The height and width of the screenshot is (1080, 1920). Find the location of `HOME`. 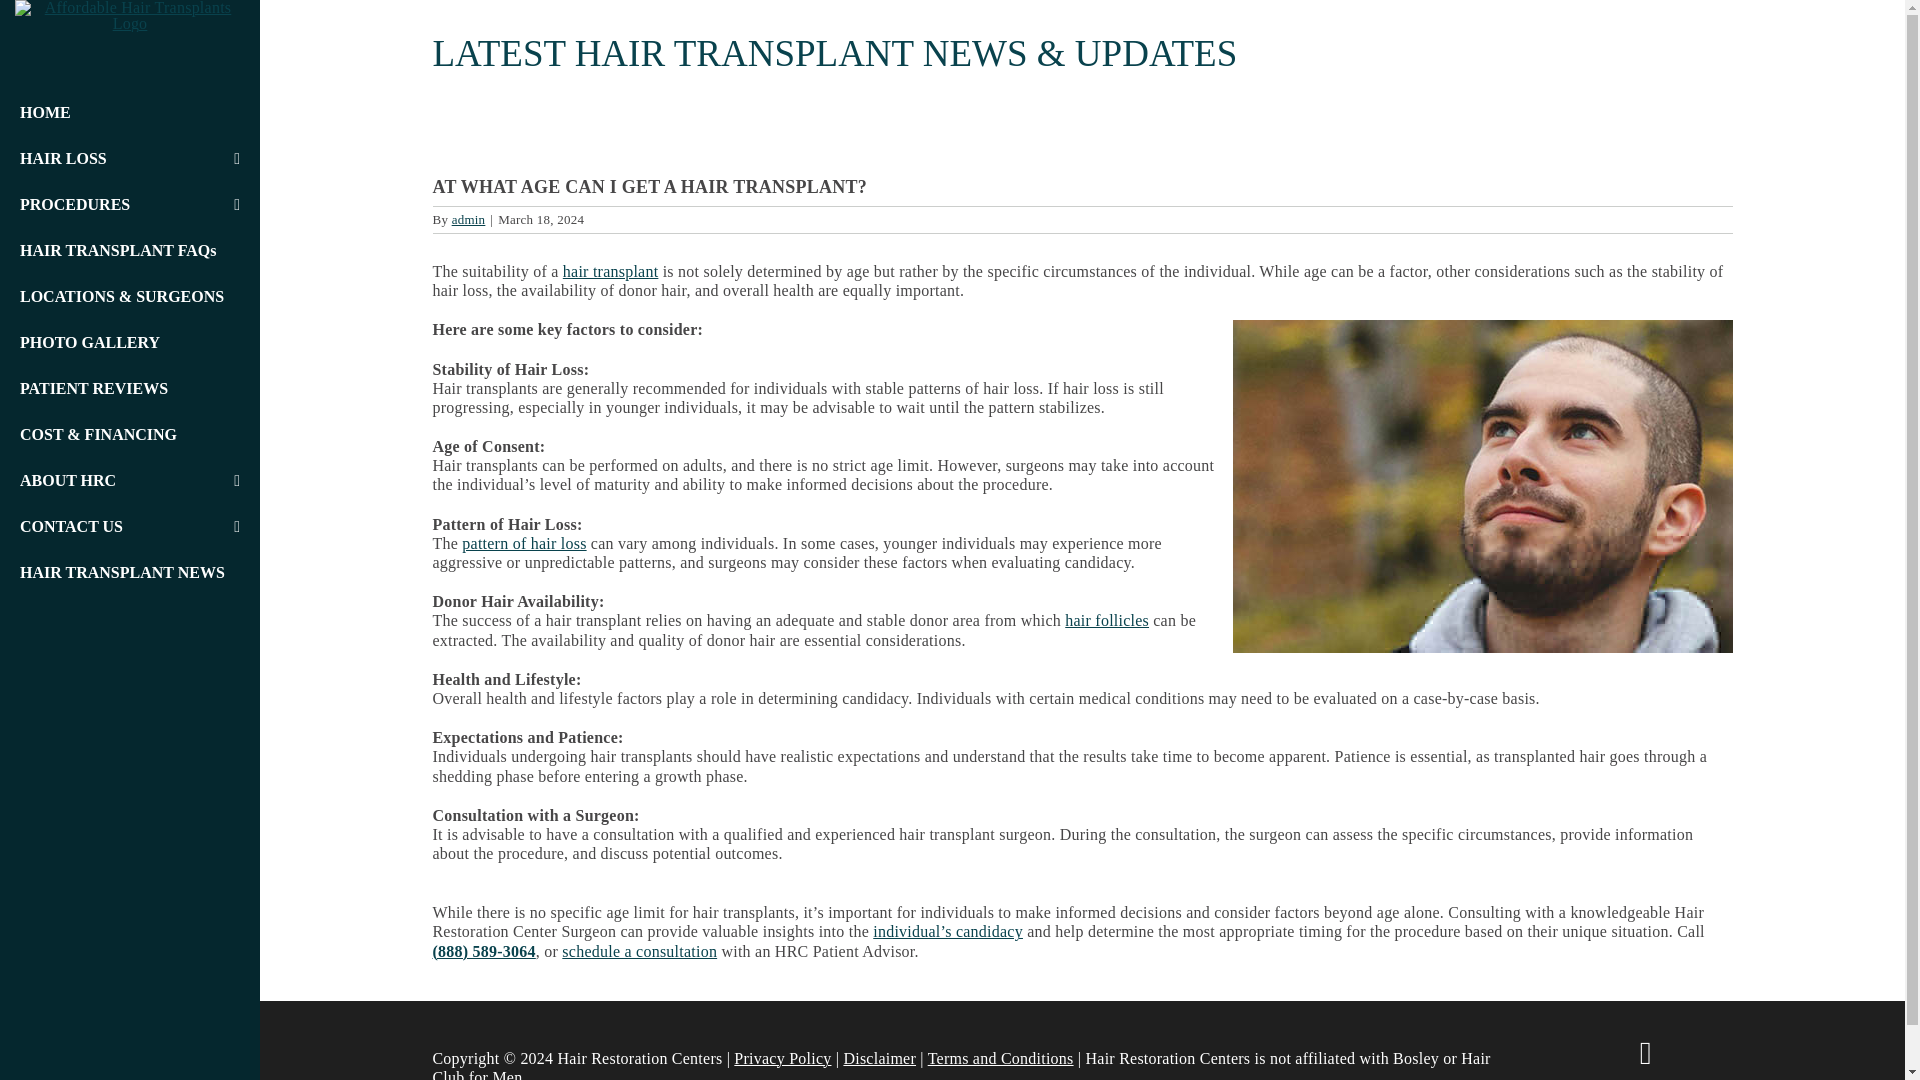

HOME is located at coordinates (130, 112).